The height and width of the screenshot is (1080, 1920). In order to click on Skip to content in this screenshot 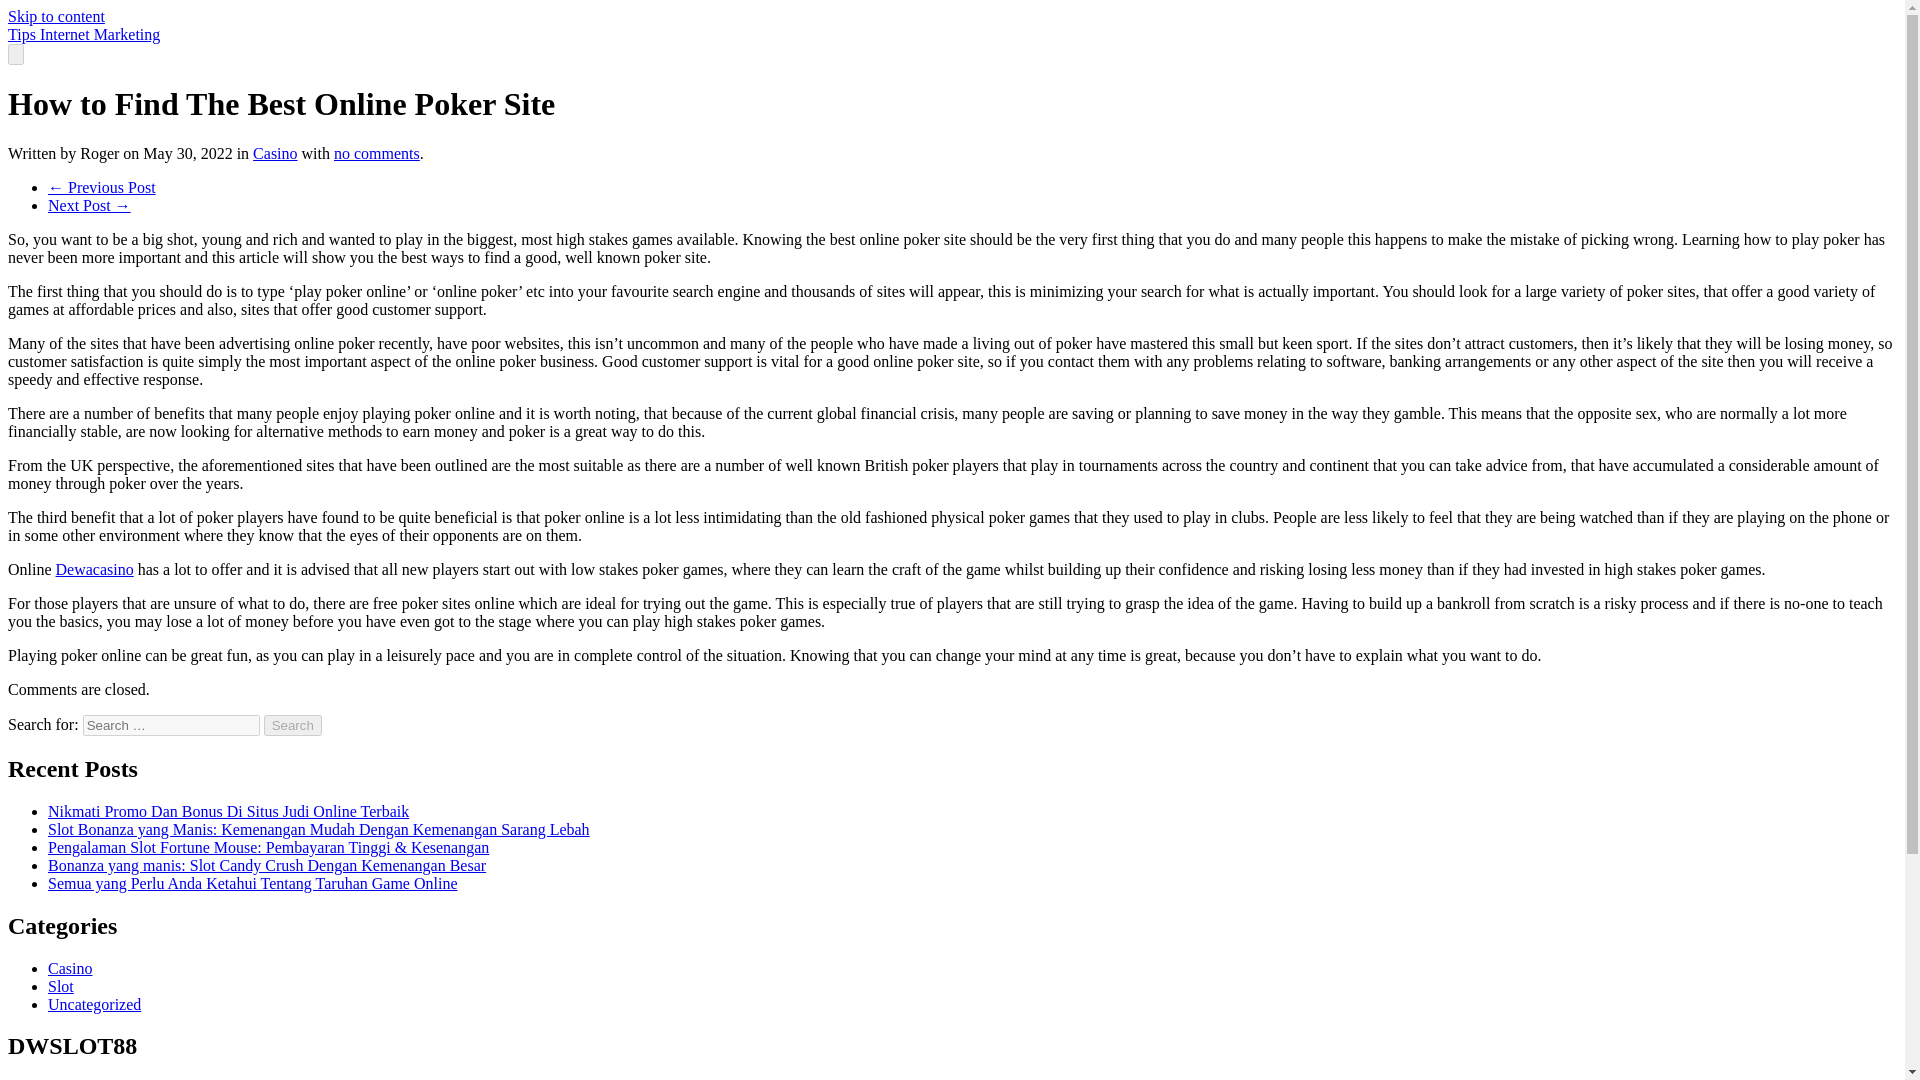, I will do `click(56, 16)`.